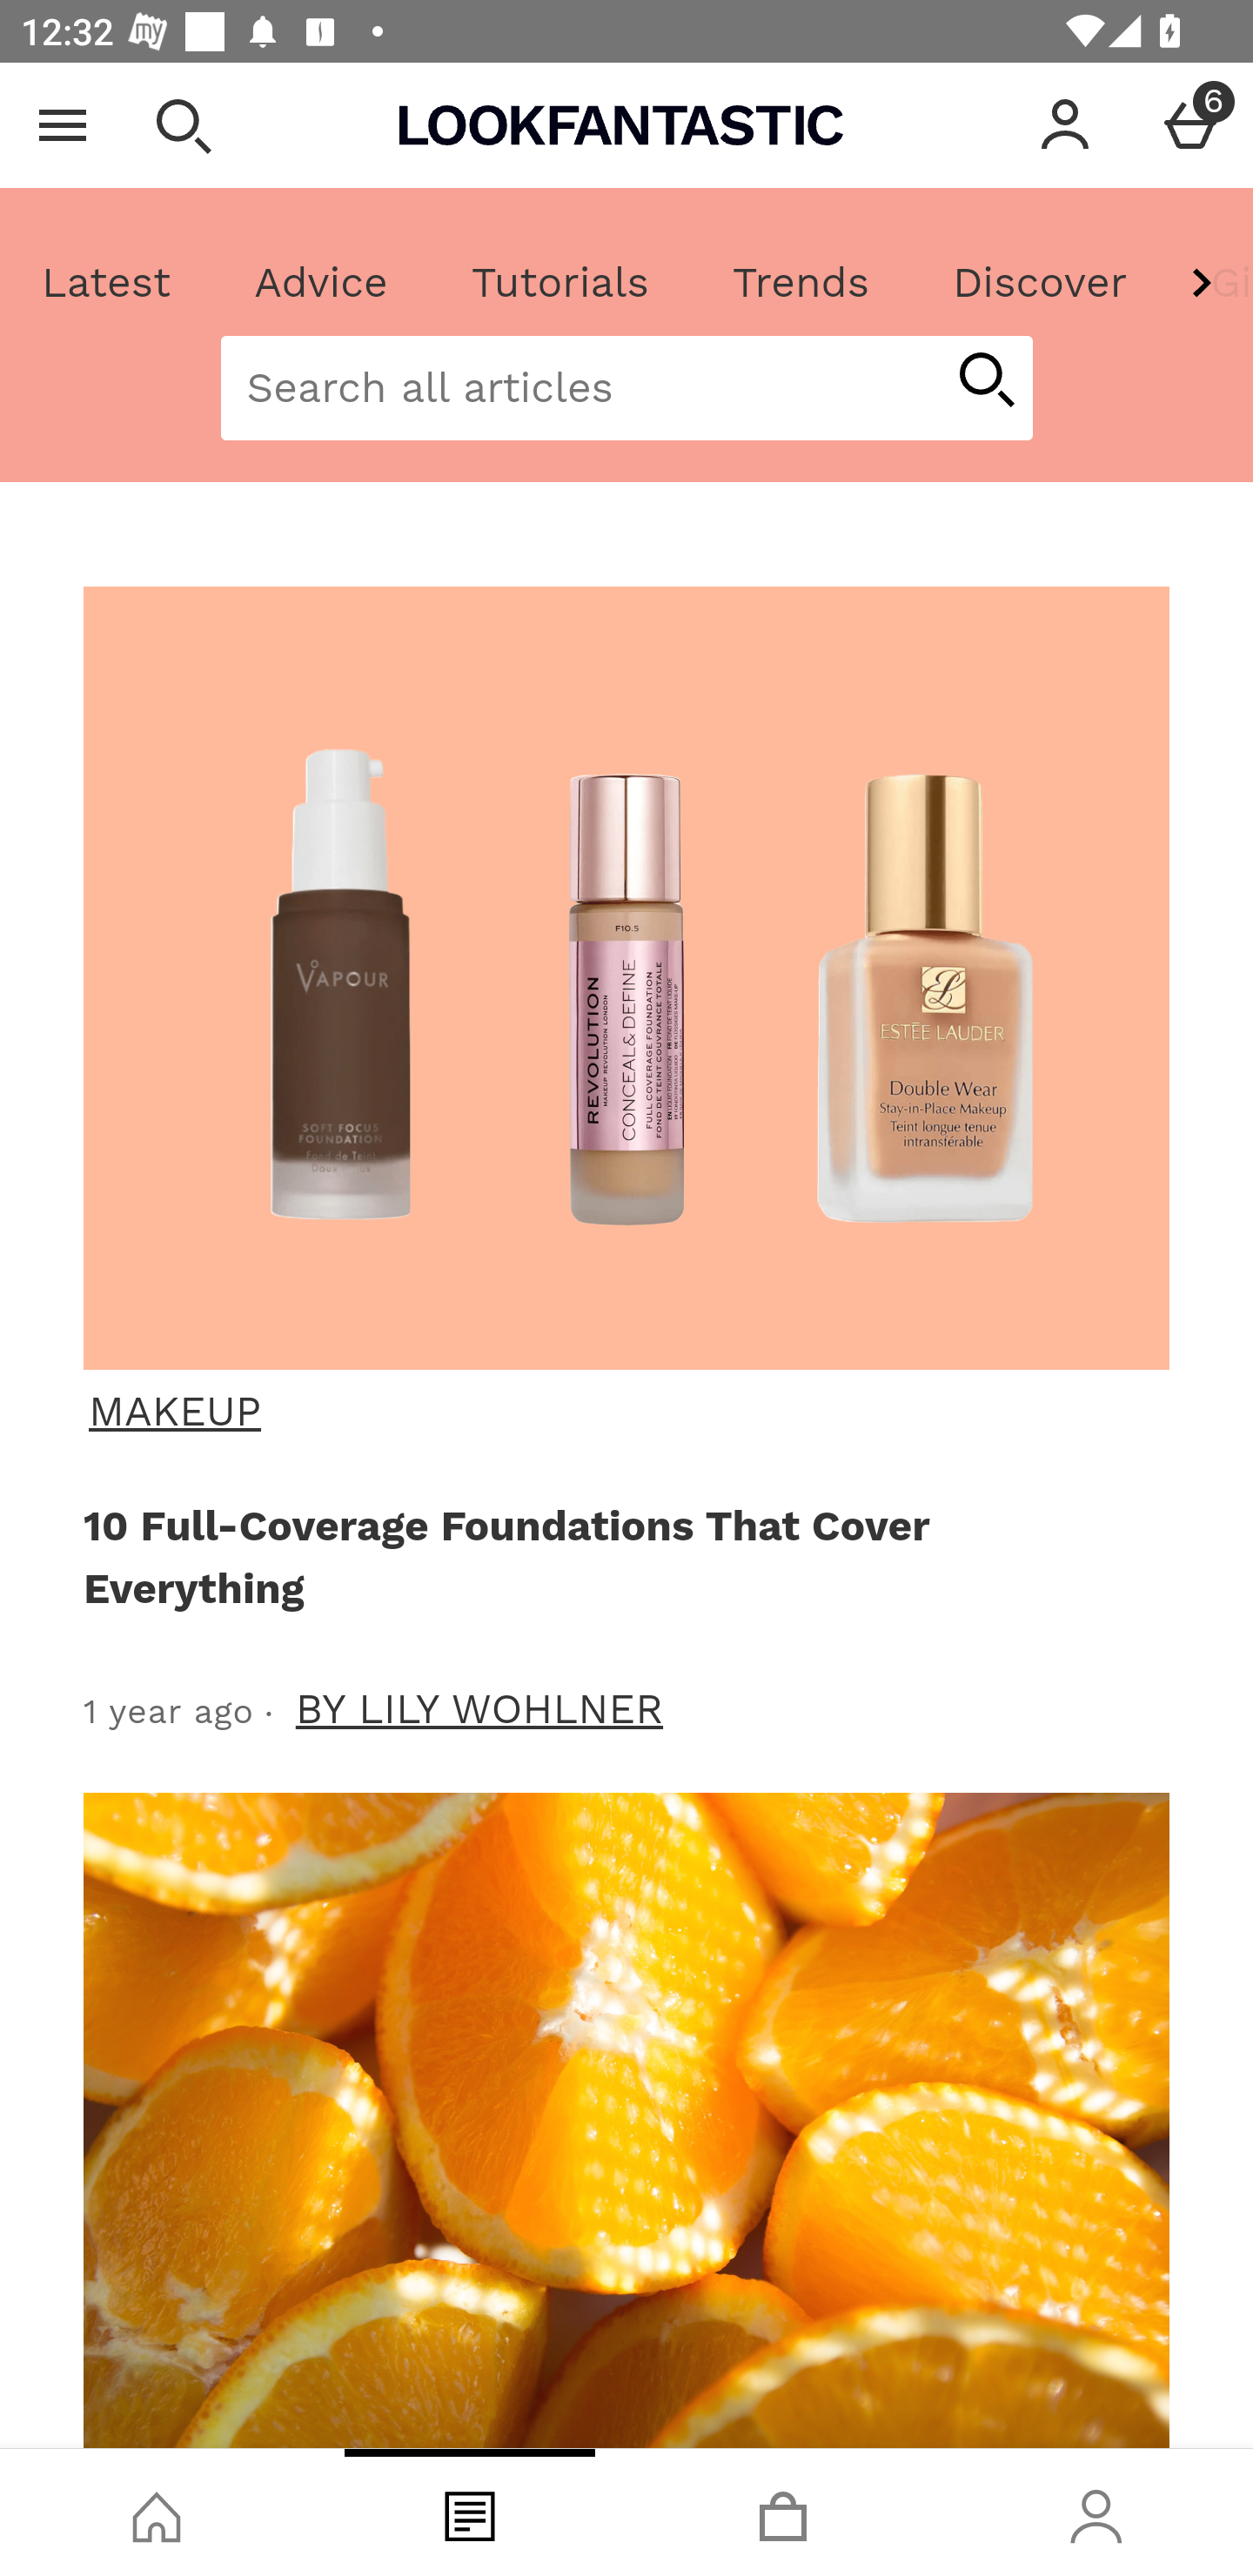 The image size is (1253, 2576). I want to click on Account, so click(1065, 125).